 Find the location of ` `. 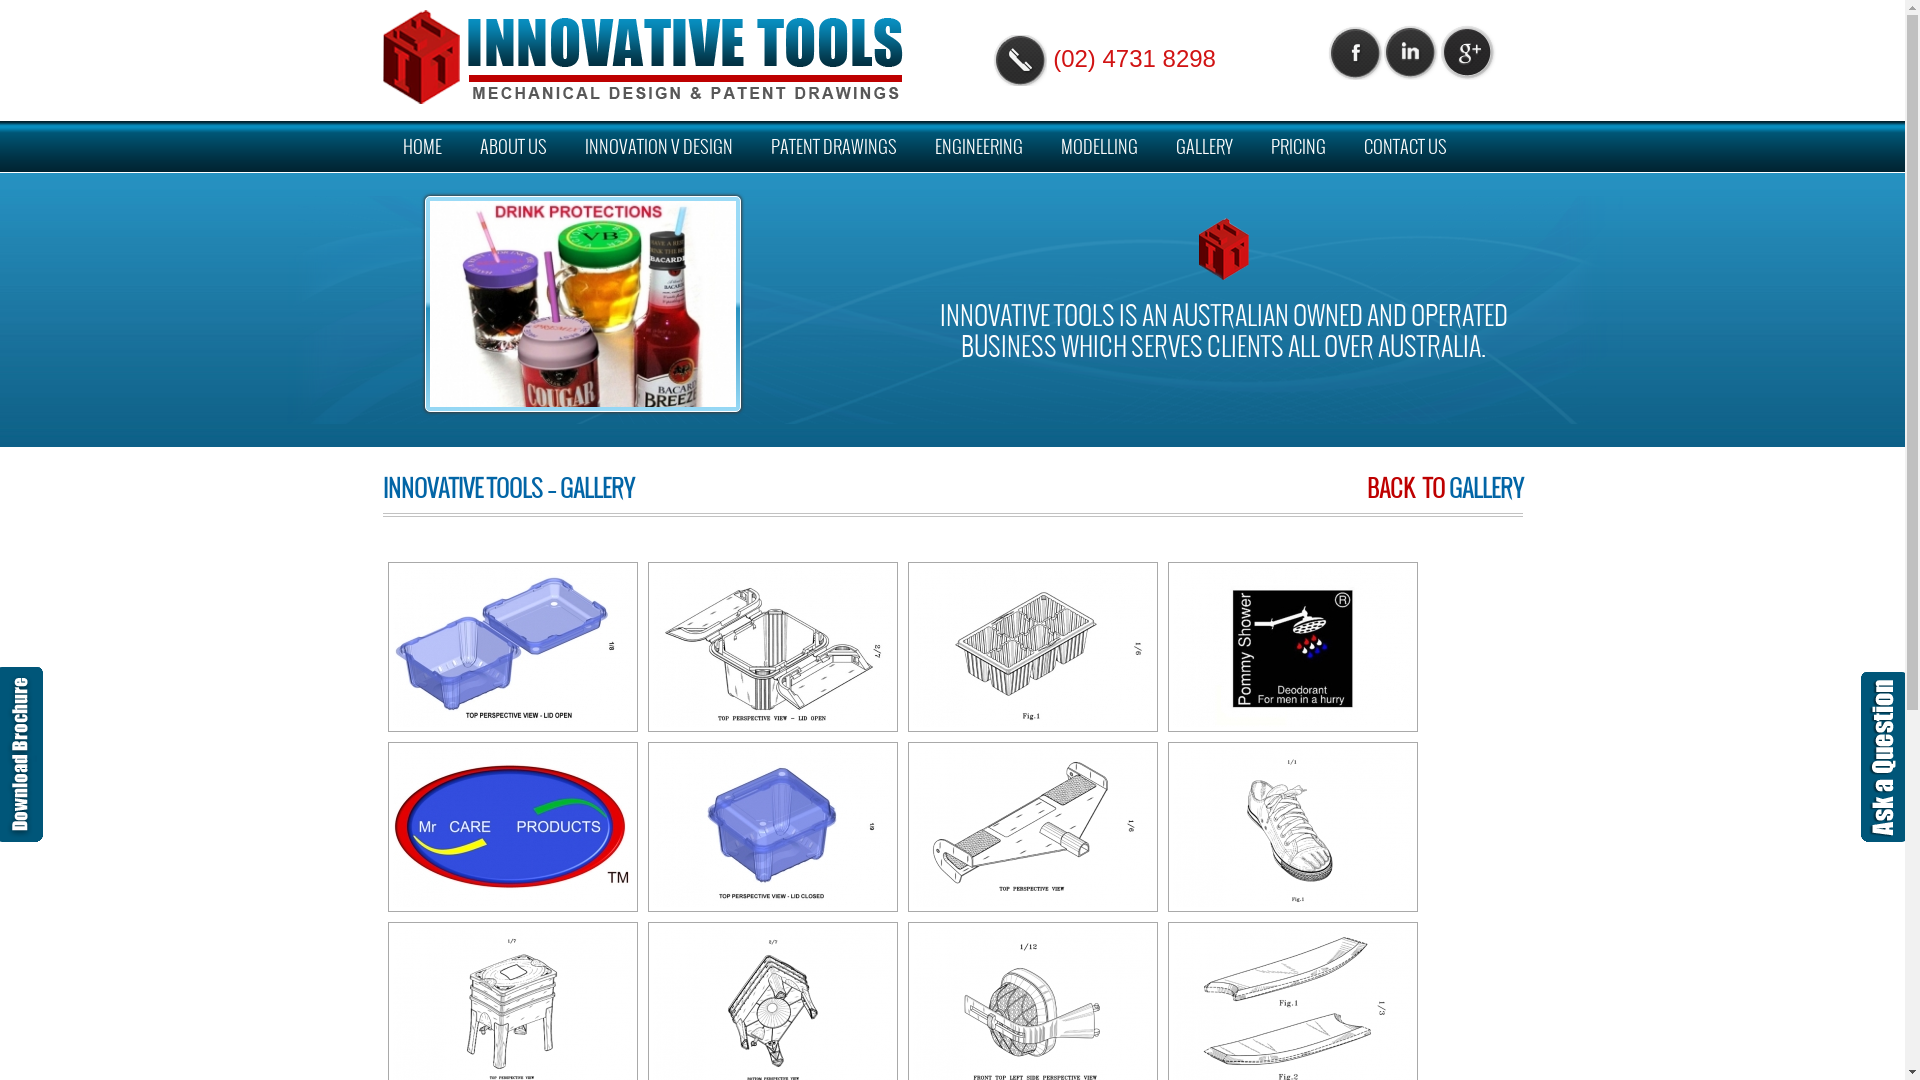

  is located at coordinates (1292, 827).